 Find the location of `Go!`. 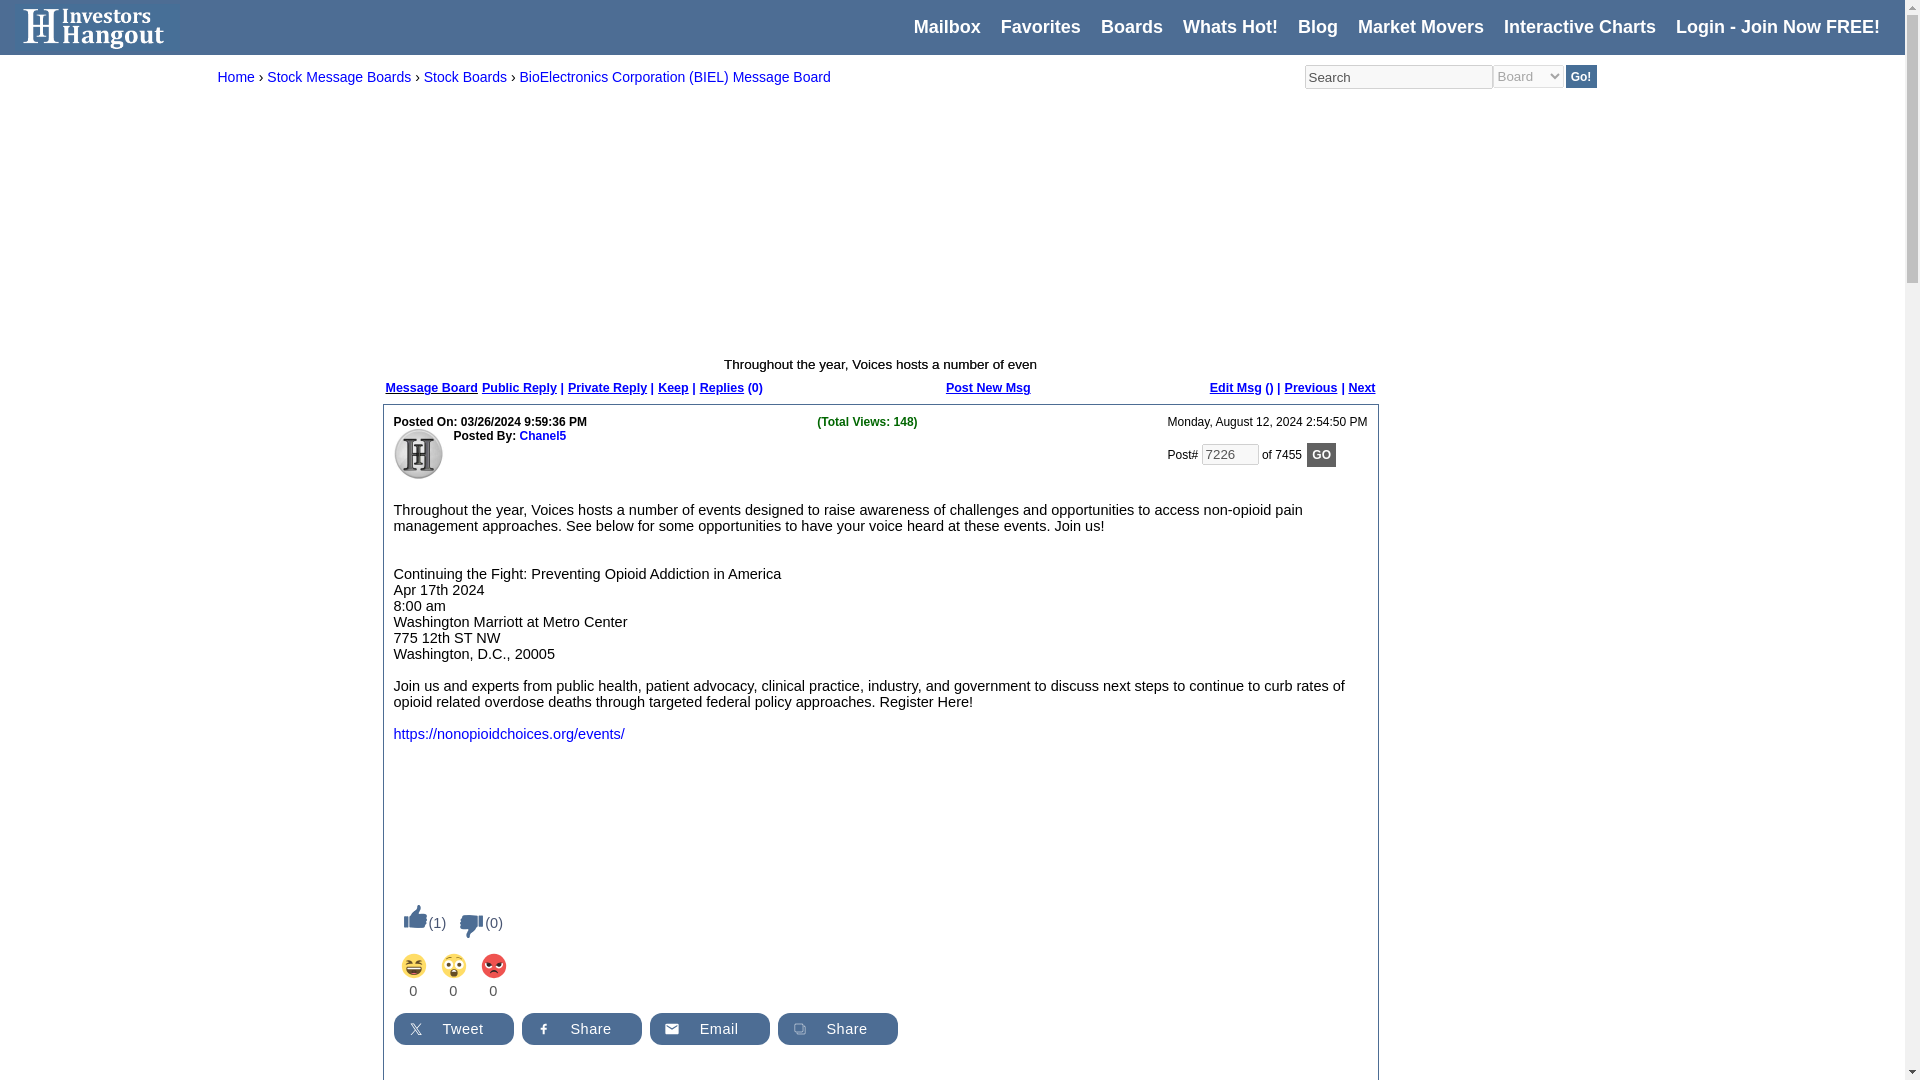

Go! is located at coordinates (1582, 76).